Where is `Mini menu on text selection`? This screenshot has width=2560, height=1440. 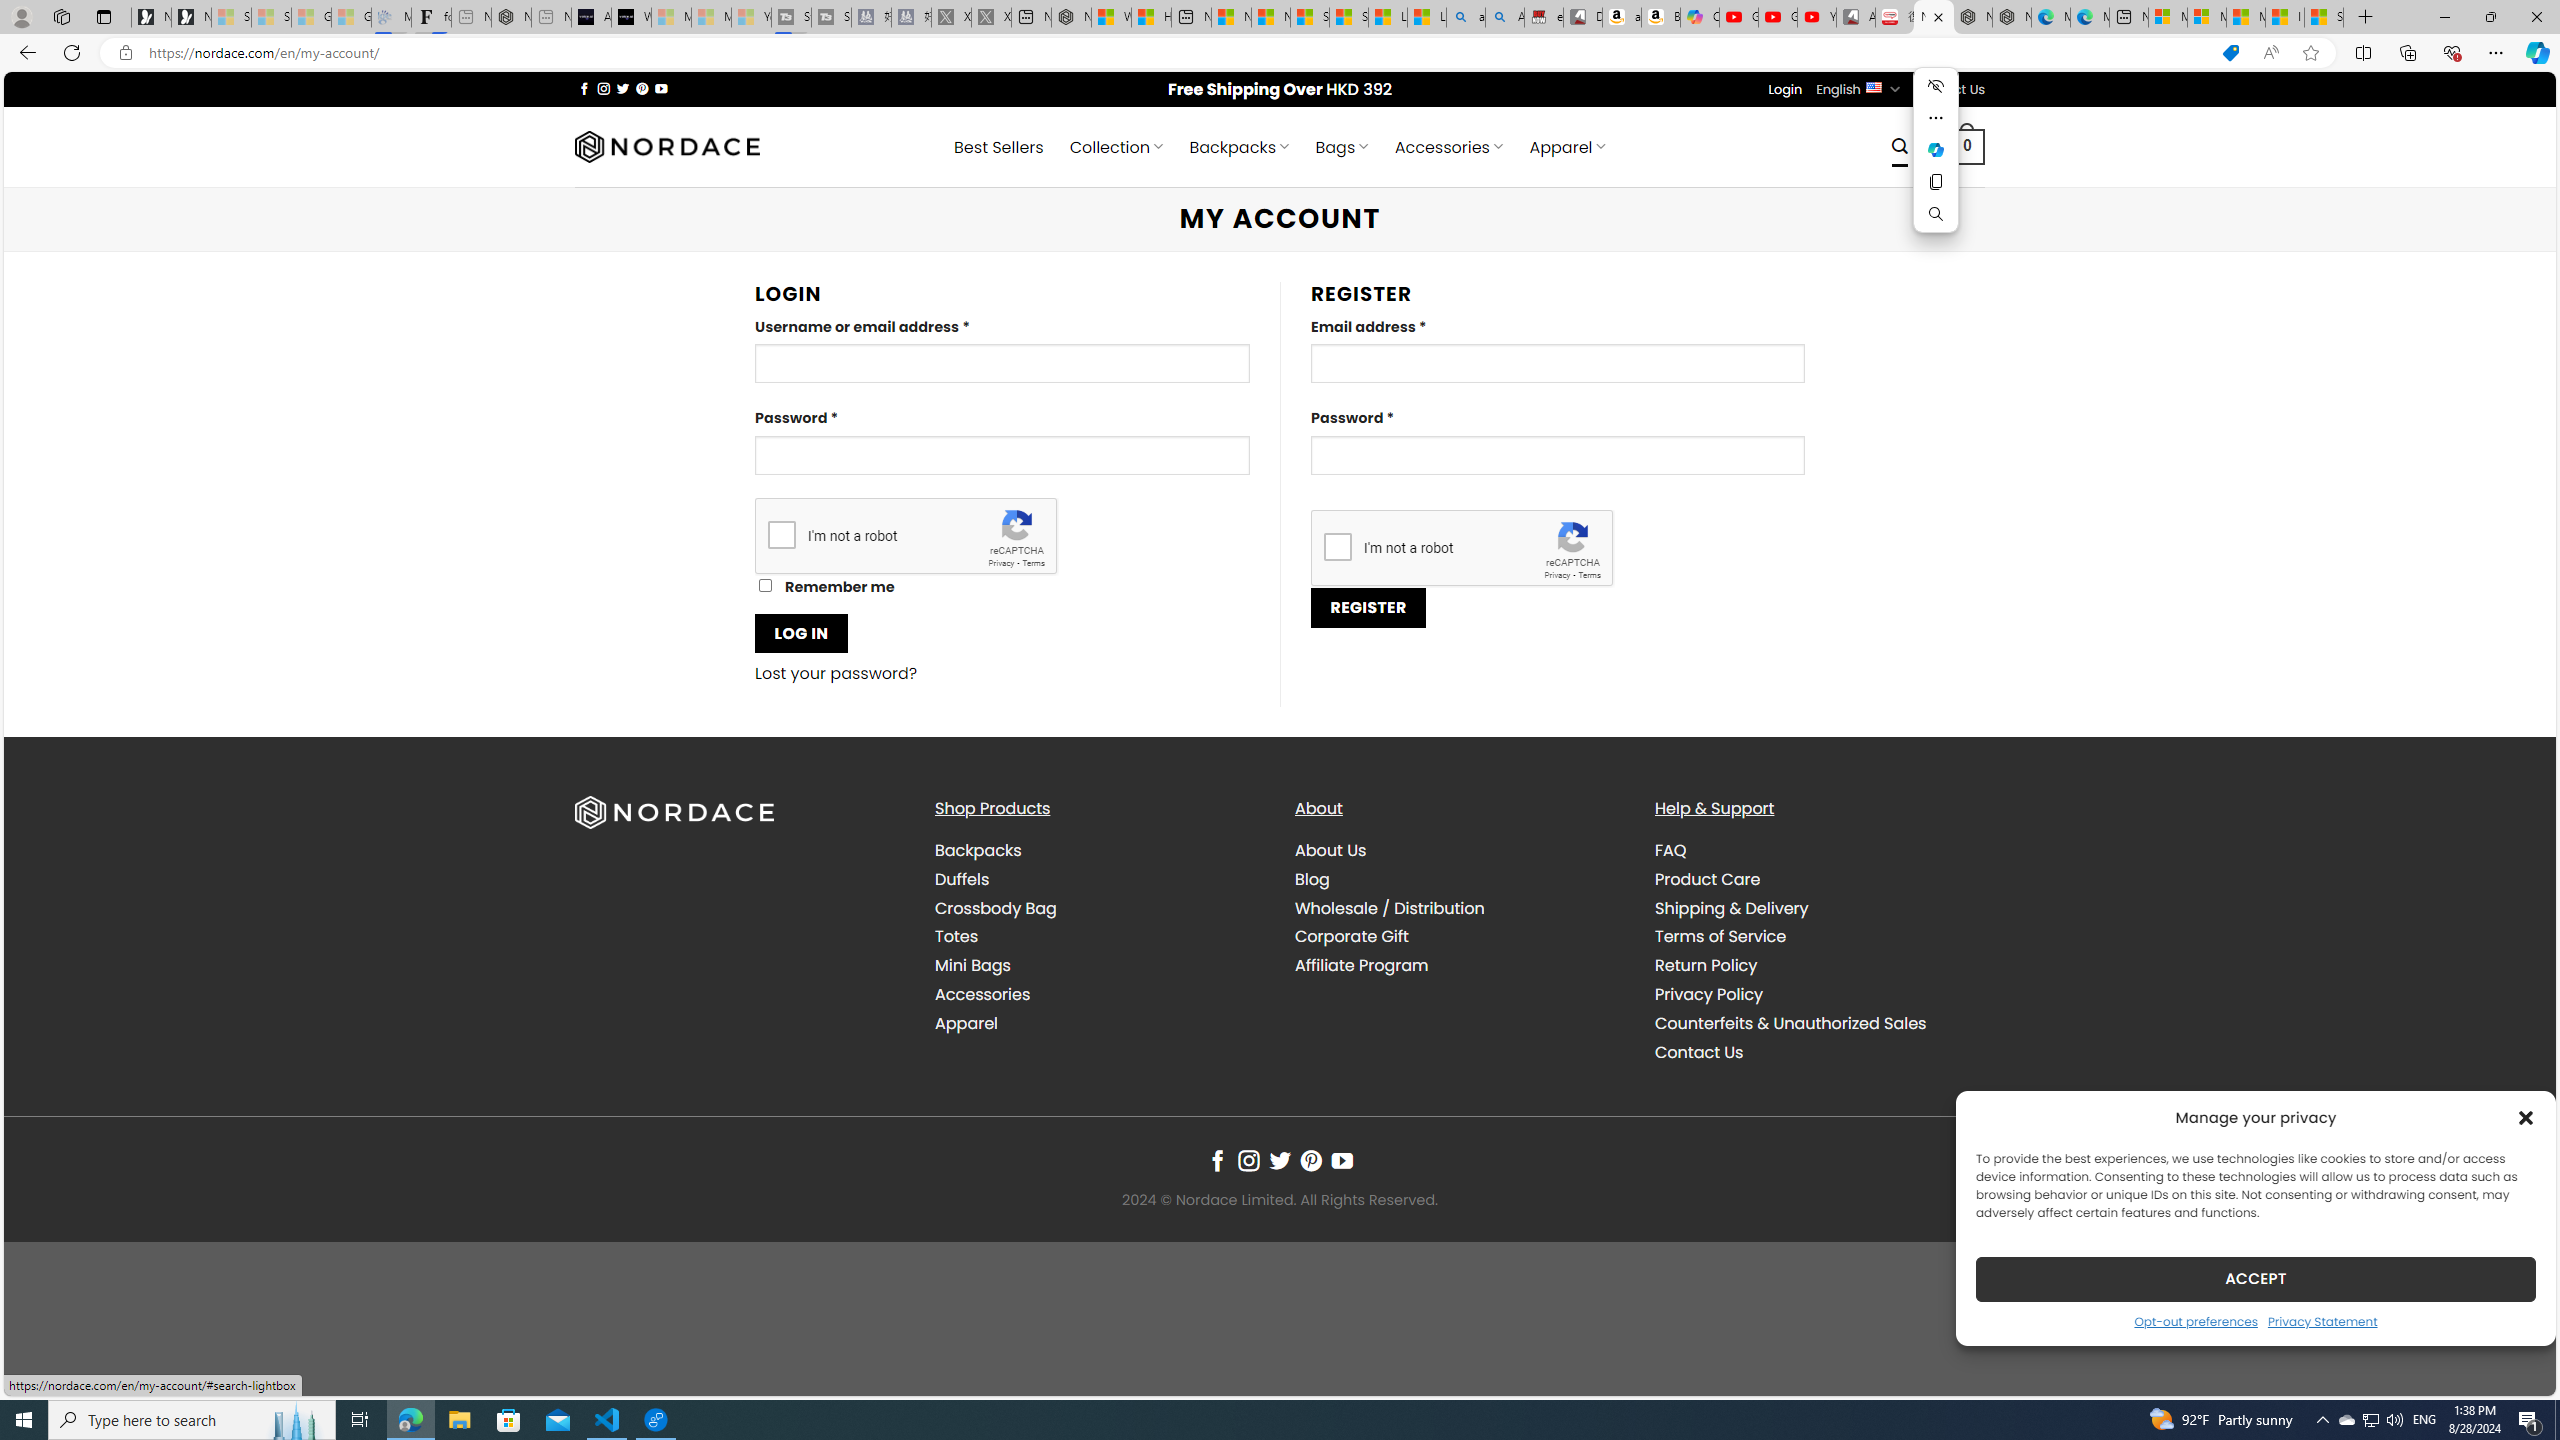 Mini menu on text selection is located at coordinates (1935, 162).